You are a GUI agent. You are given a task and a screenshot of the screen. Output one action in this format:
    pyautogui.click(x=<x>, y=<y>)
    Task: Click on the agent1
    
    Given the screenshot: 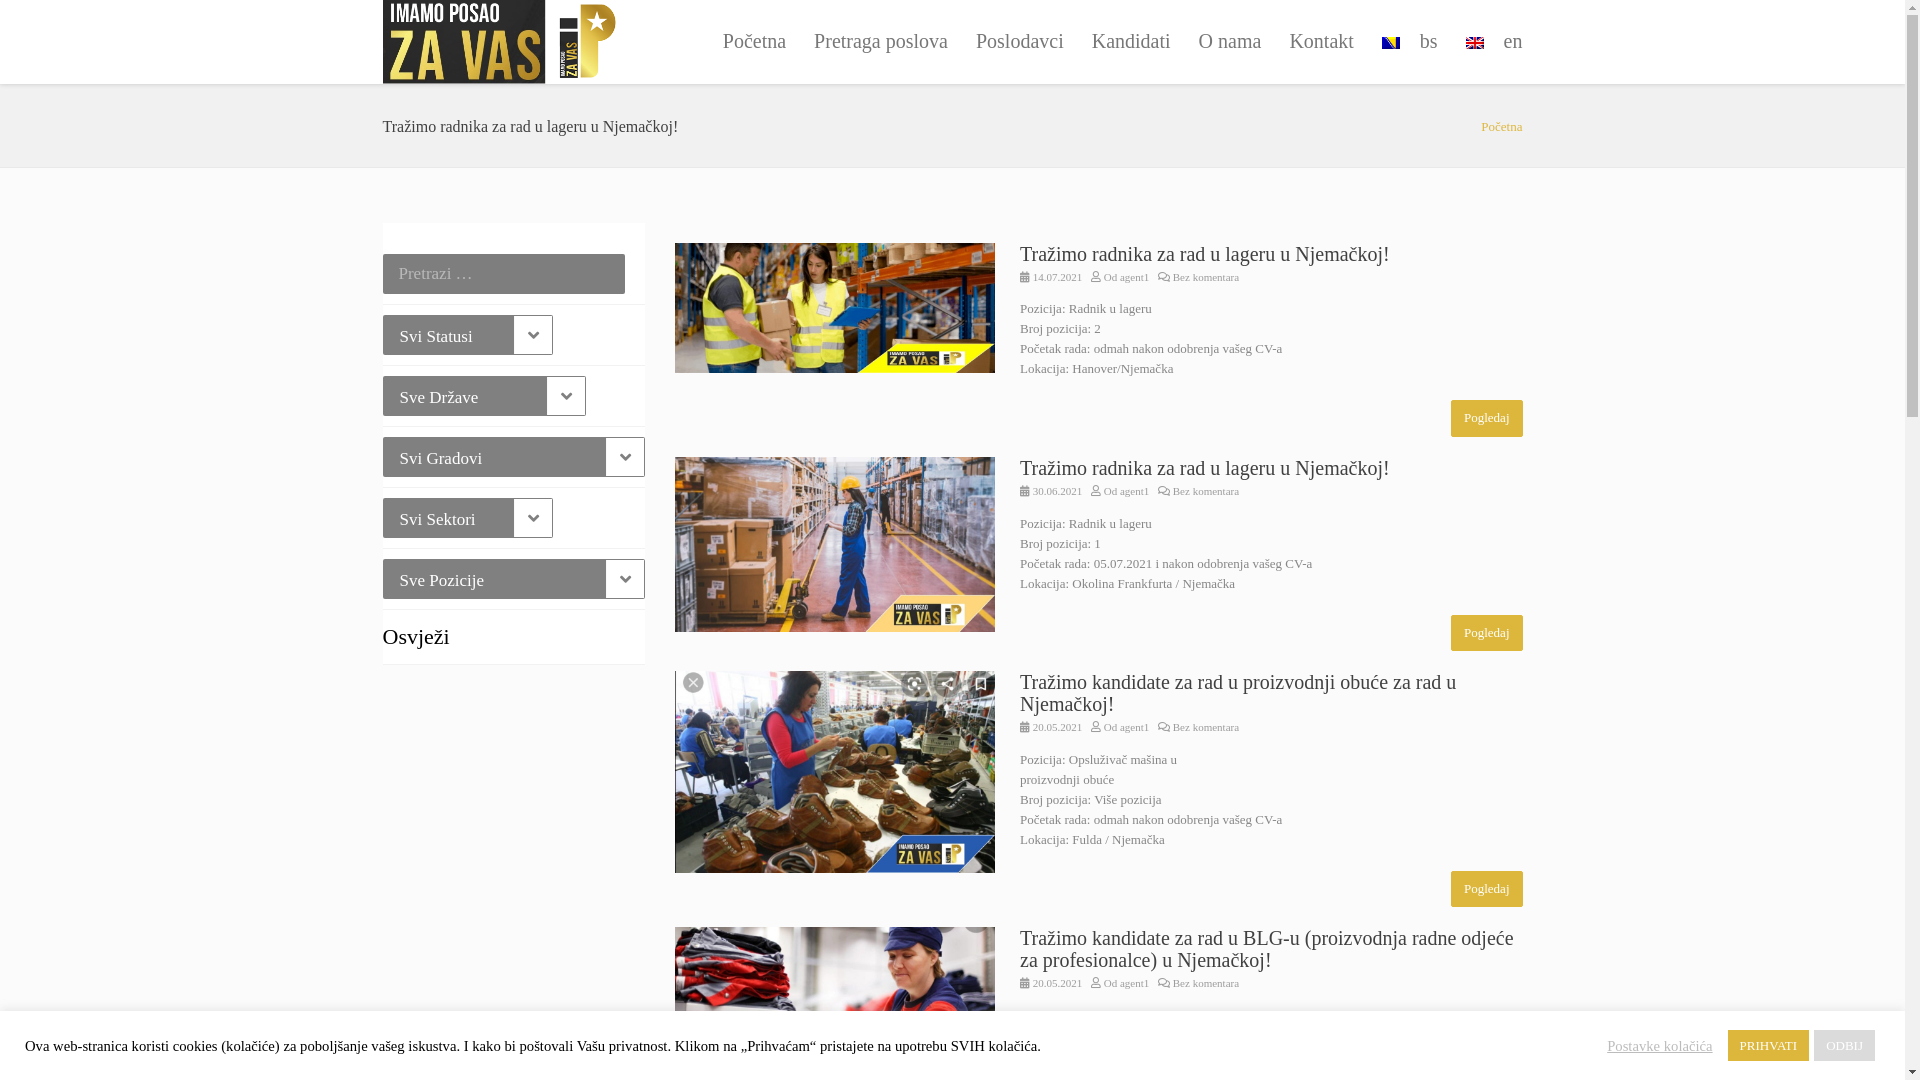 What is the action you would take?
    pyautogui.click(x=1134, y=727)
    